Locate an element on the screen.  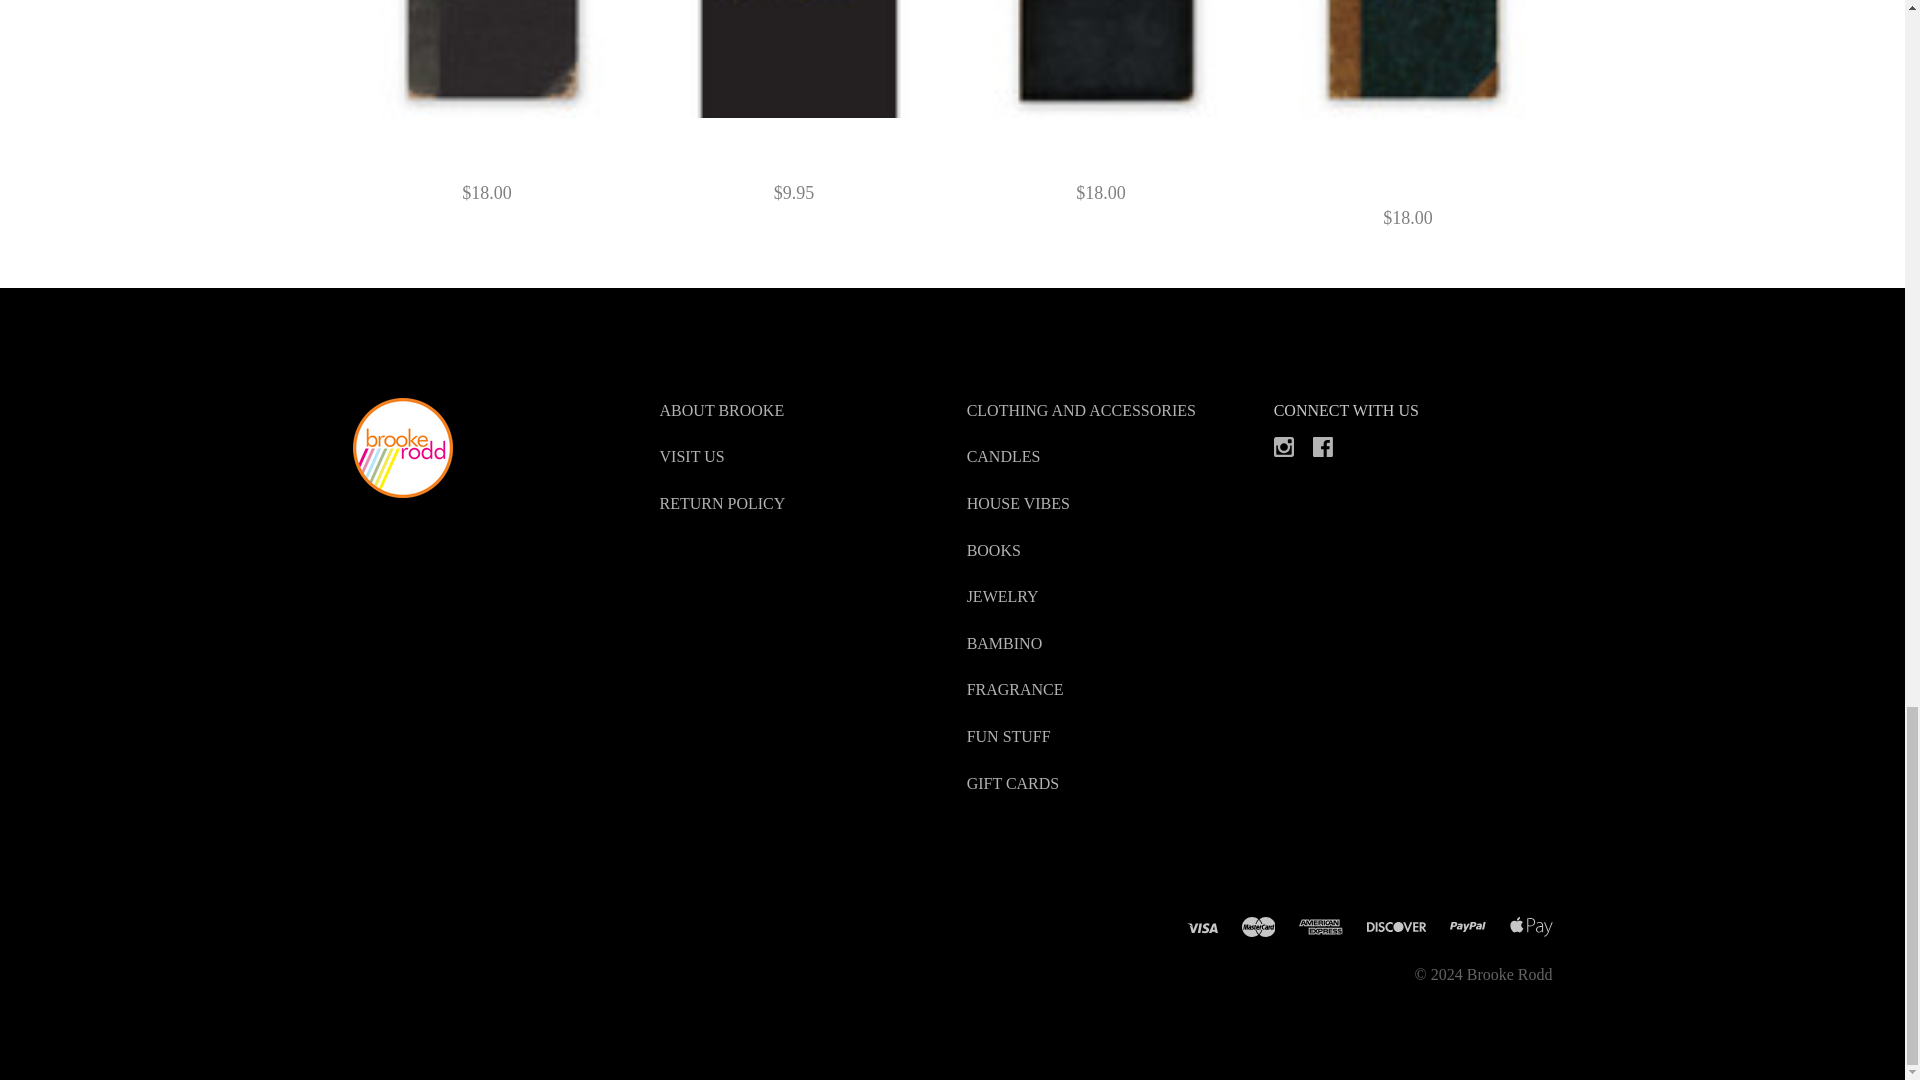
Mostly Just Whining Journal is located at coordinates (1106, 58).